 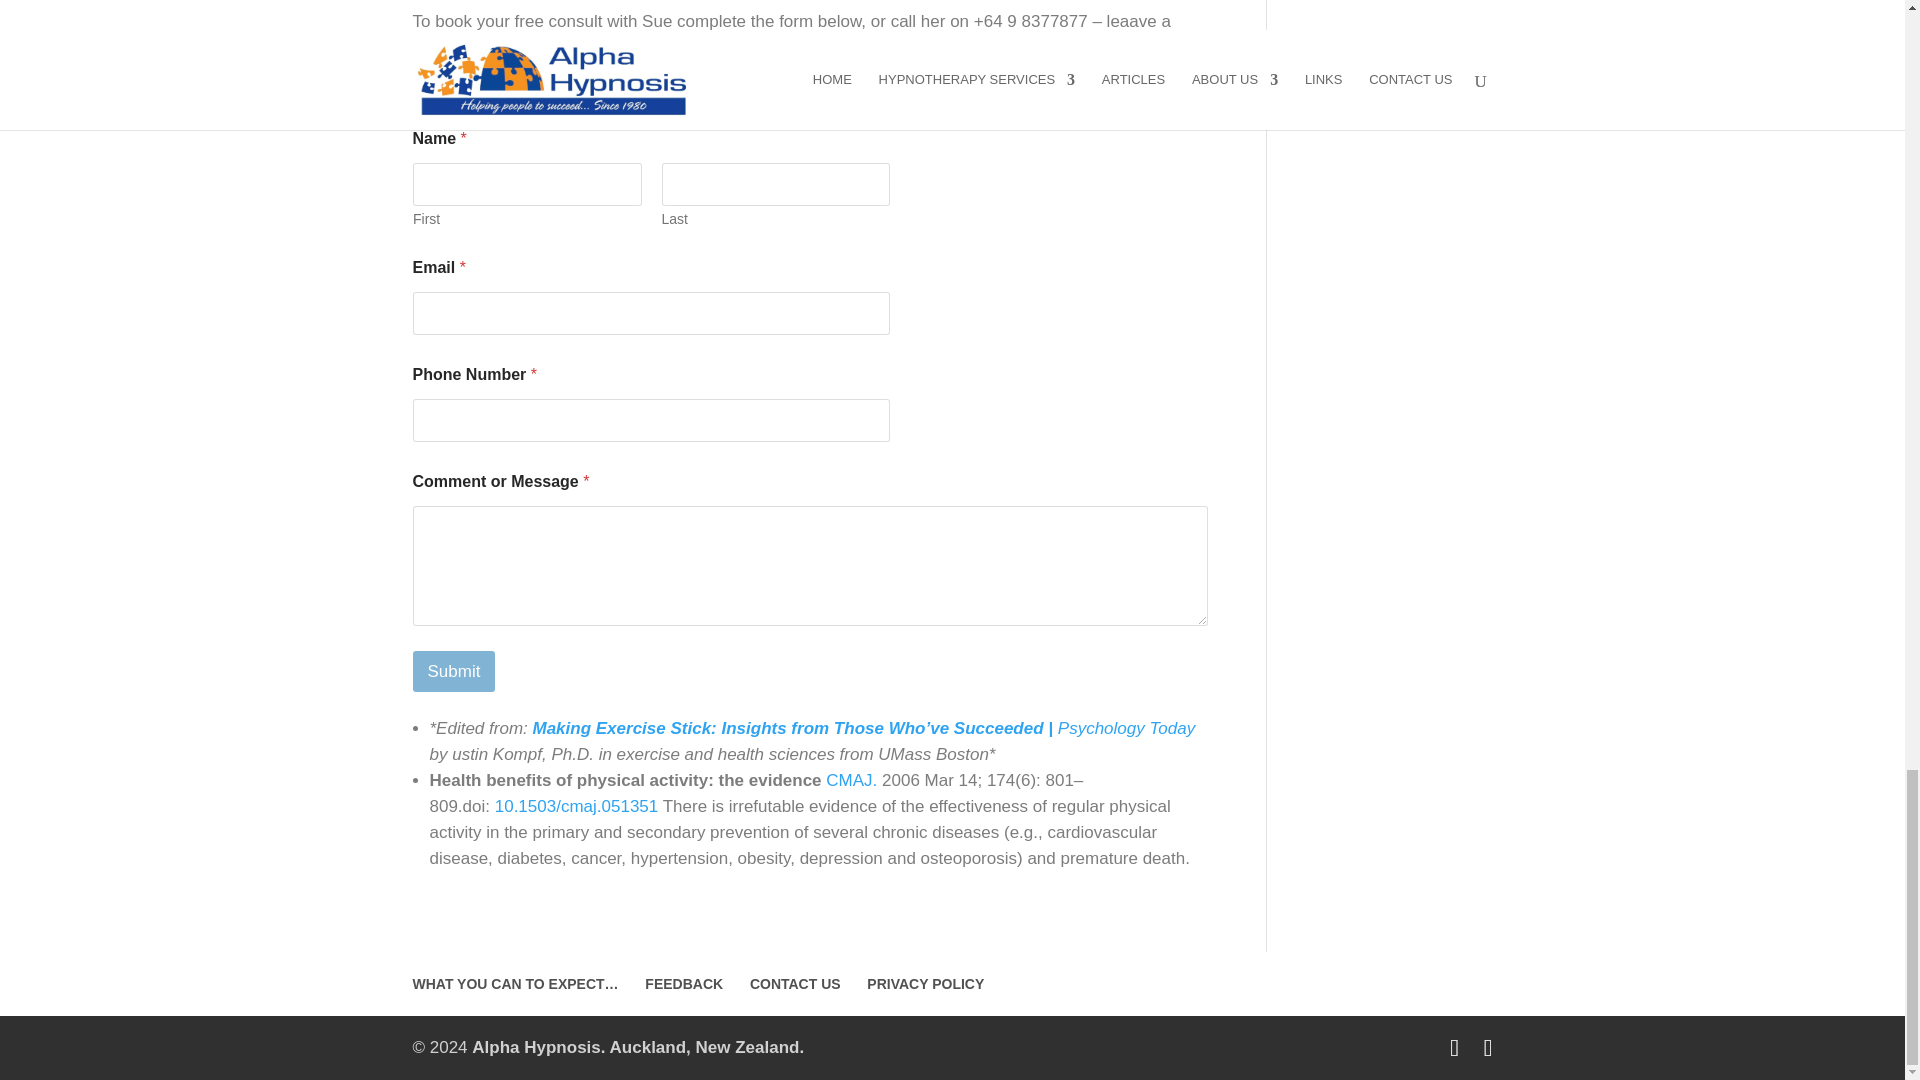 I want to click on Submit, so click(x=454, y=672).